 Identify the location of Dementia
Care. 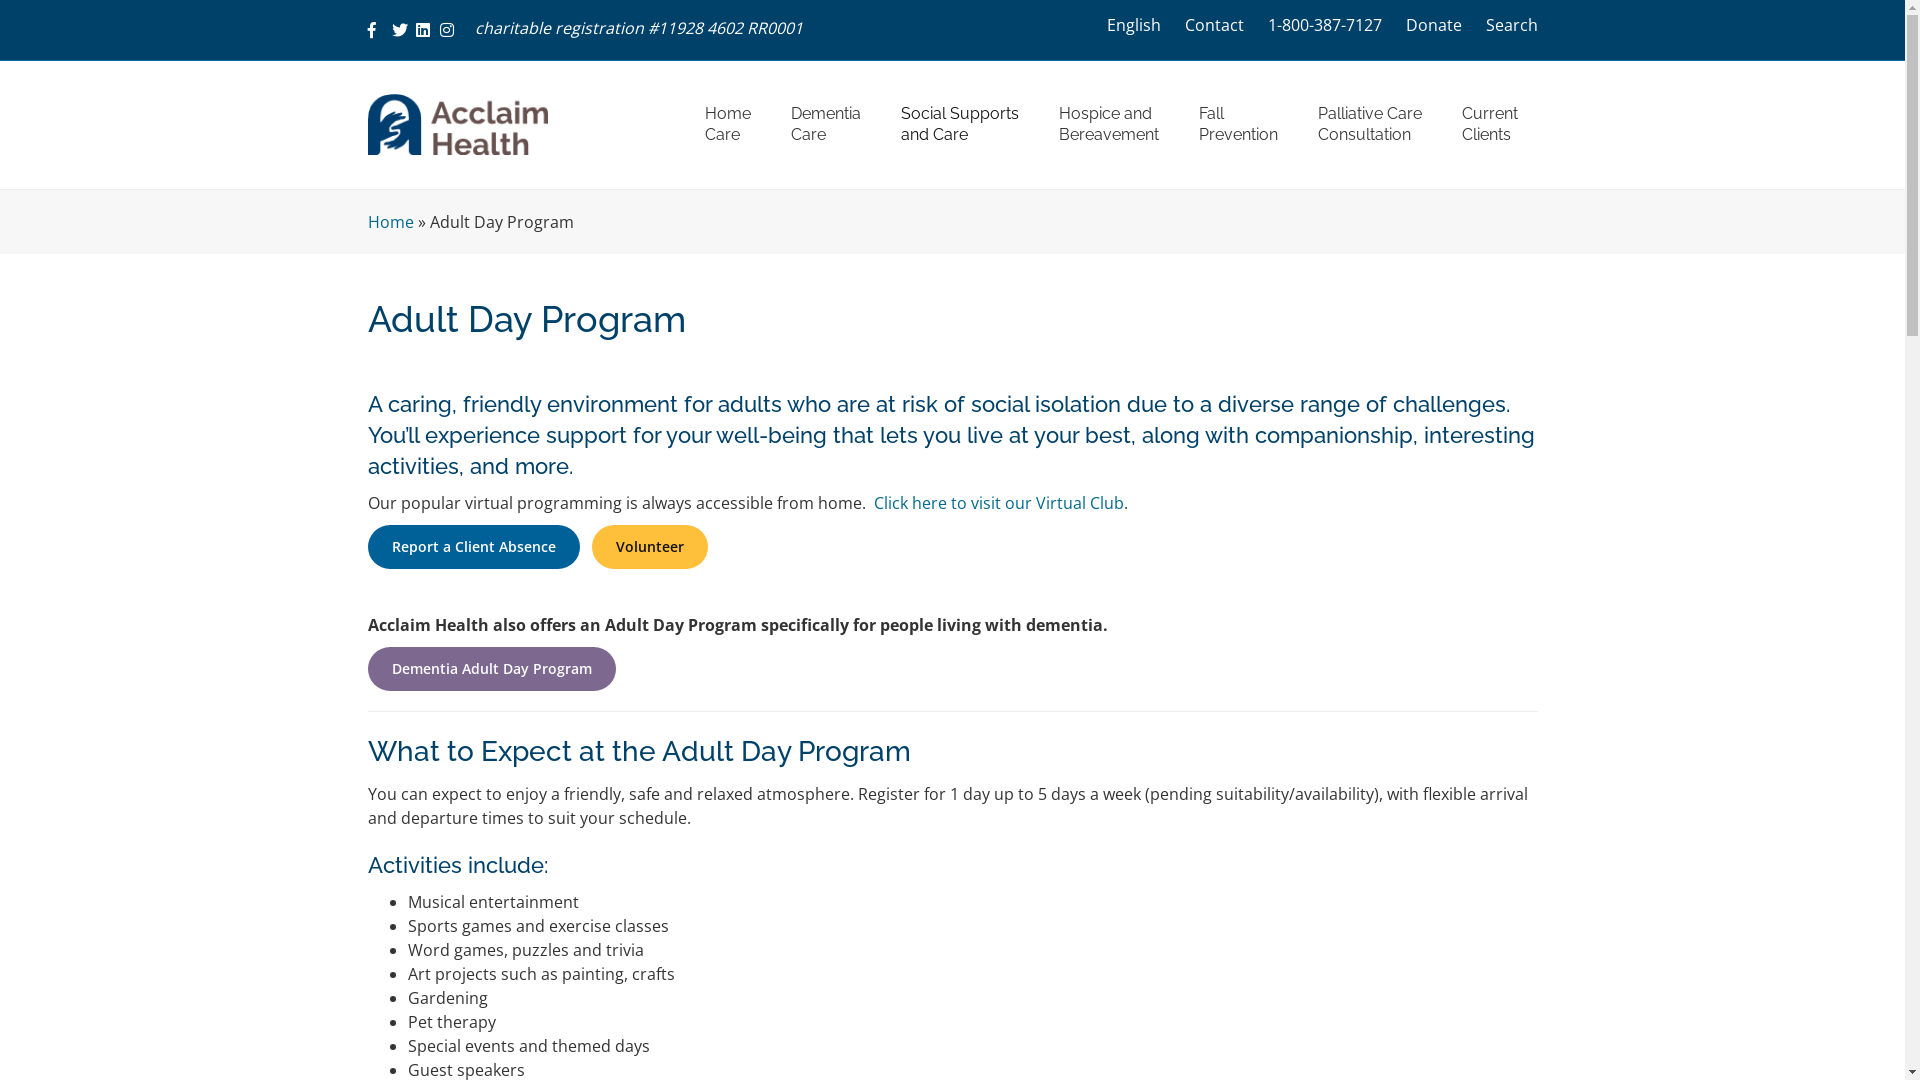
(825, 125).